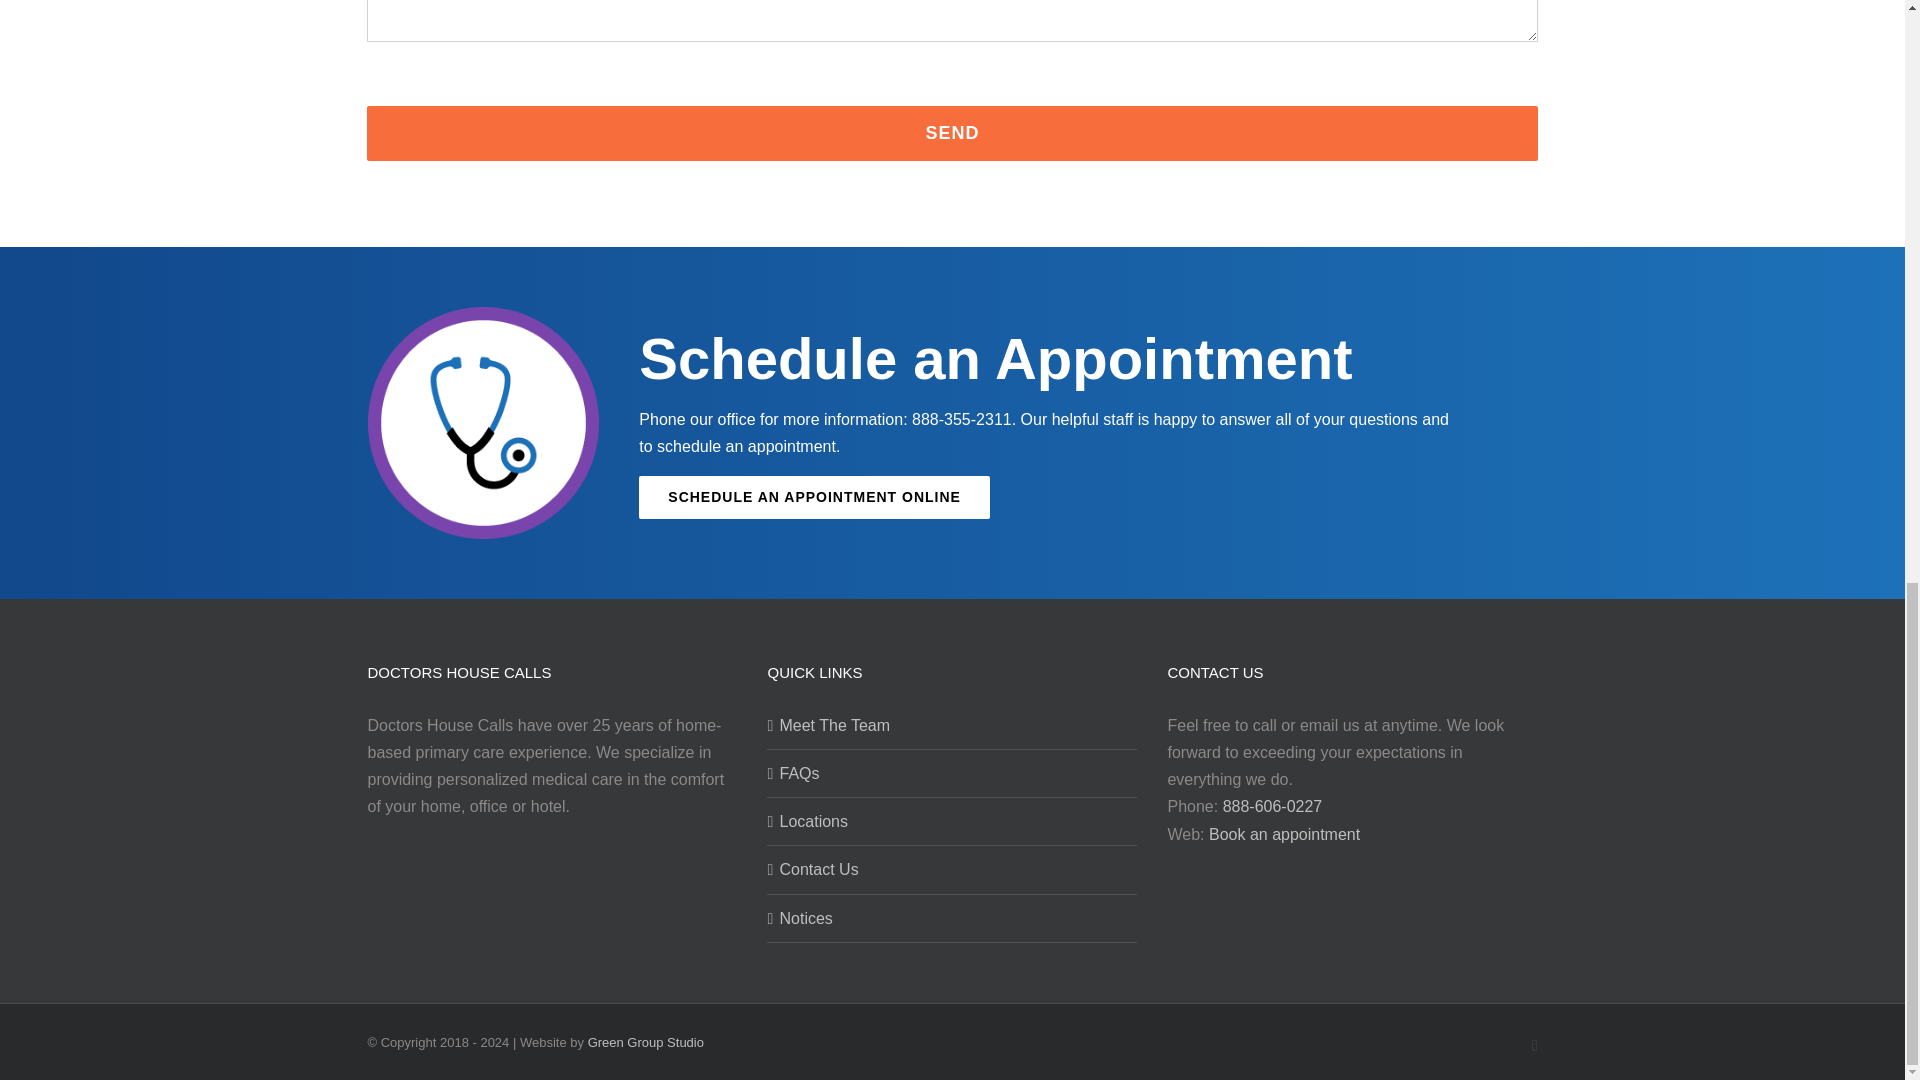 The width and height of the screenshot is (1920, 1080). I want to click on SCHEDULE AN APPOINTMENT ONLINE, so click(814, 498).